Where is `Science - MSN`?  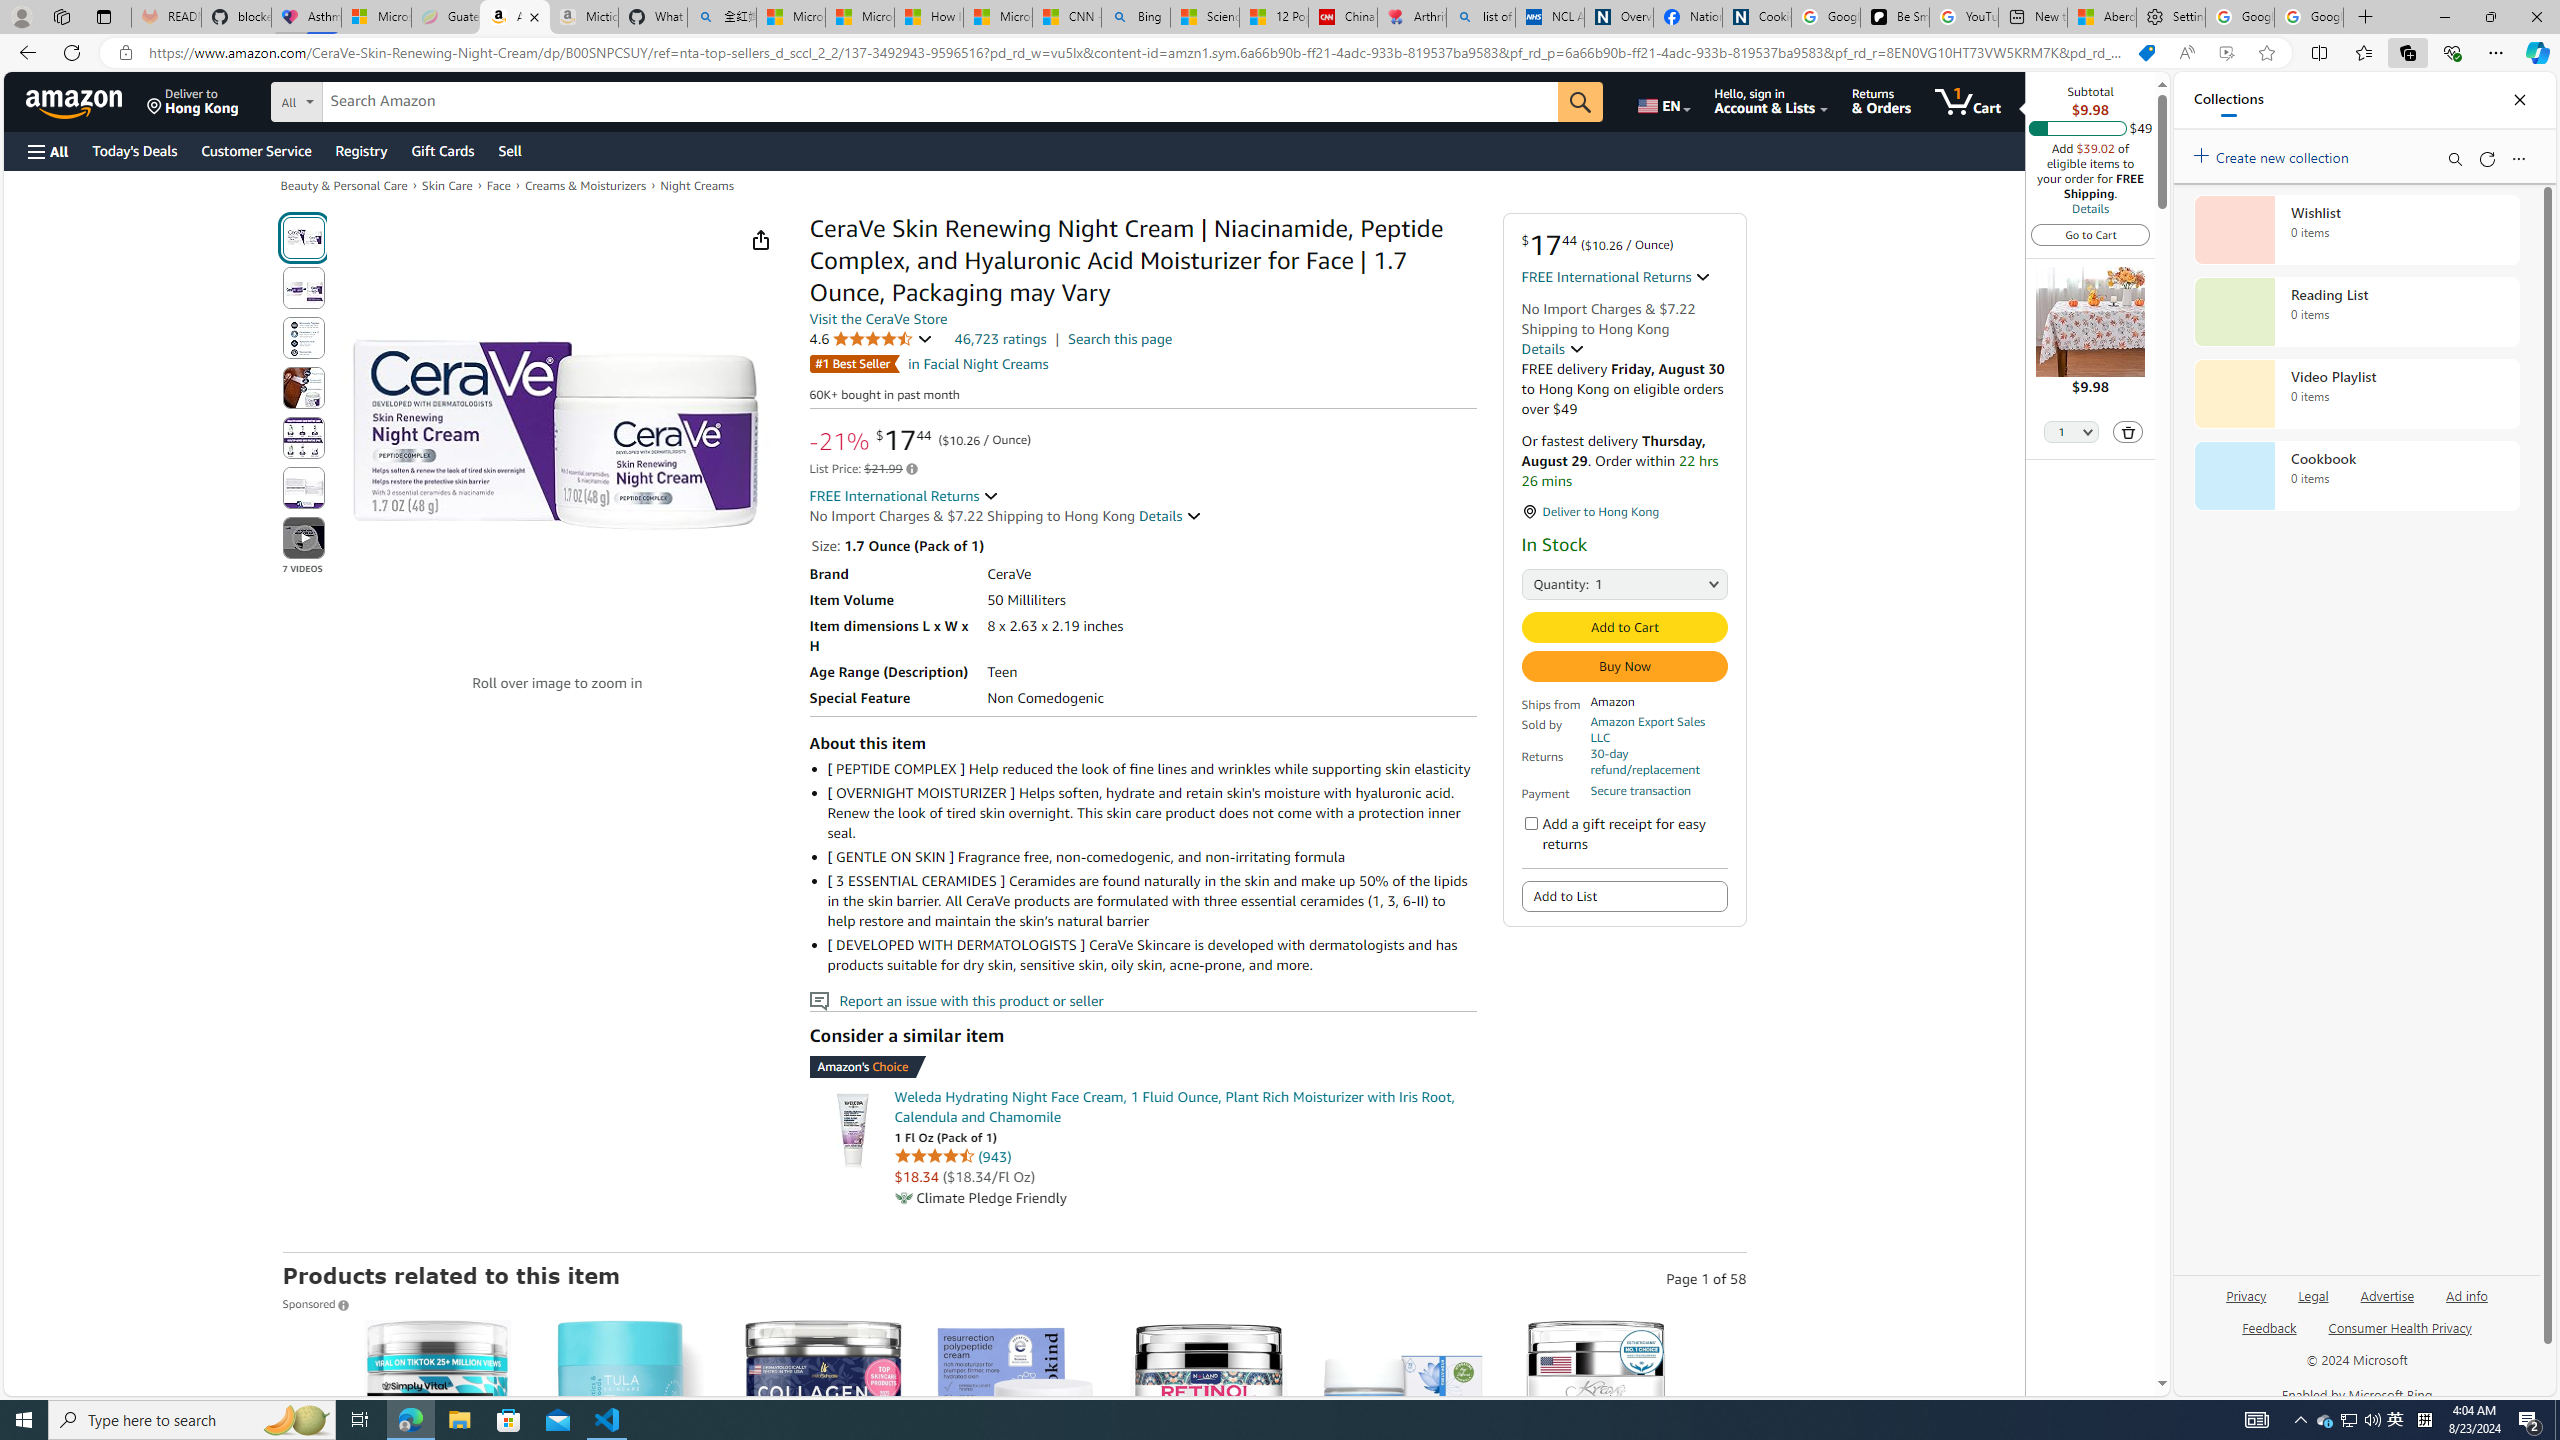
Science - MSN is located at coordinates (1206, 17).